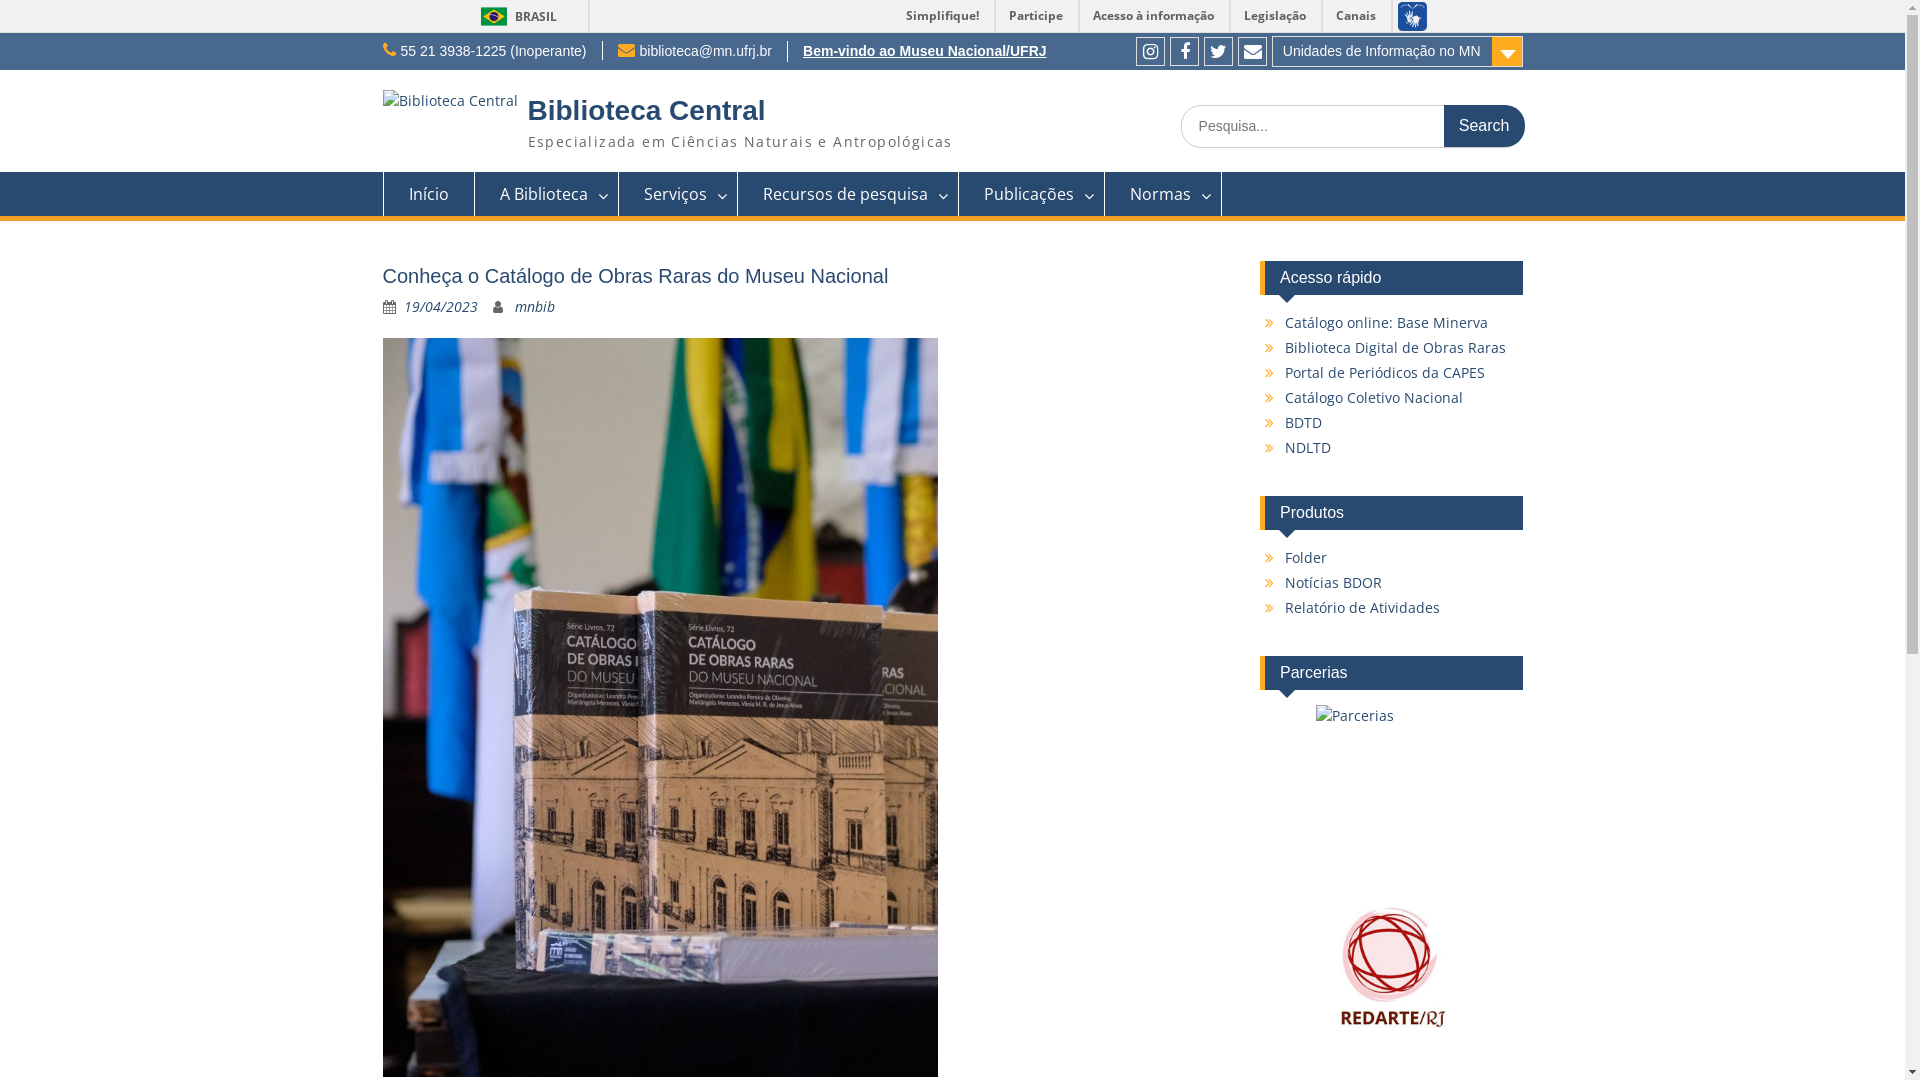 The width and height of the screenshot is (1920, 1080). I want to click on Normas, so click(1162, 194).